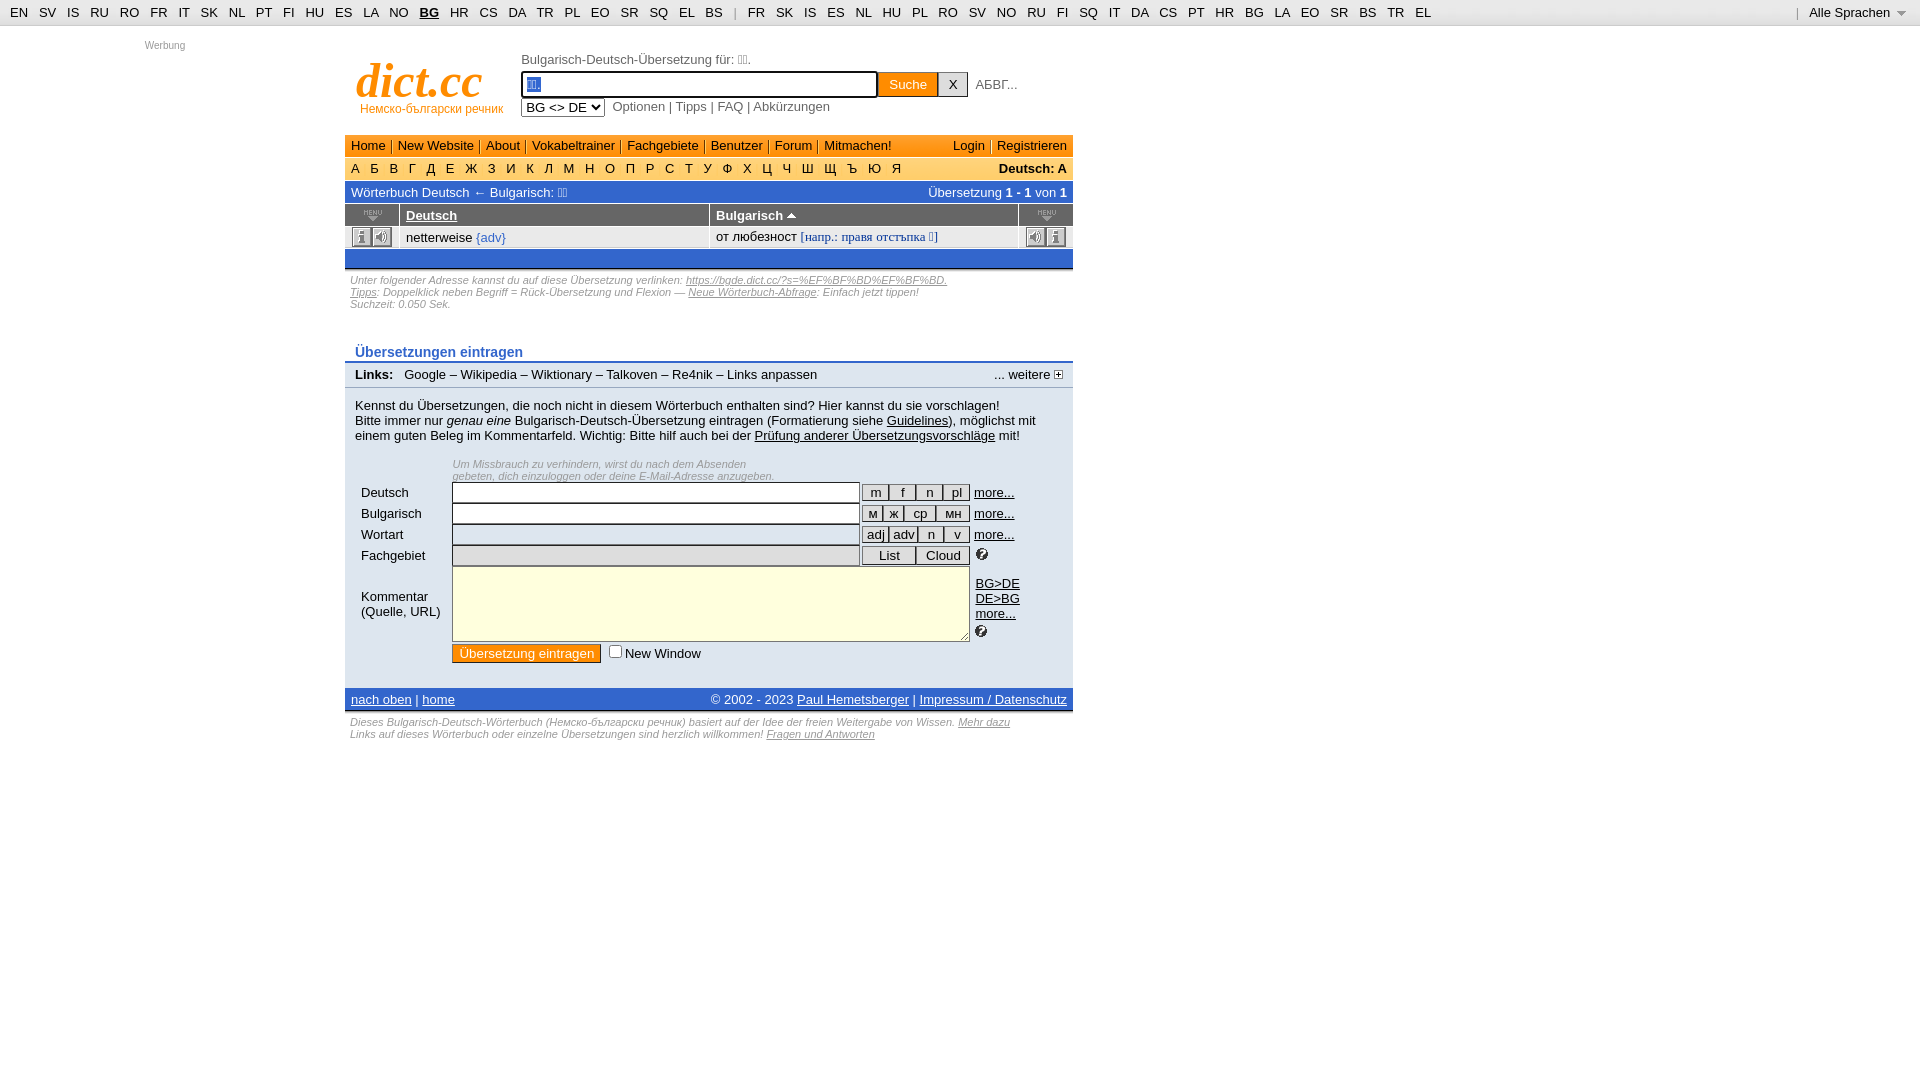  I want to click on LA, so click(1282, 12).